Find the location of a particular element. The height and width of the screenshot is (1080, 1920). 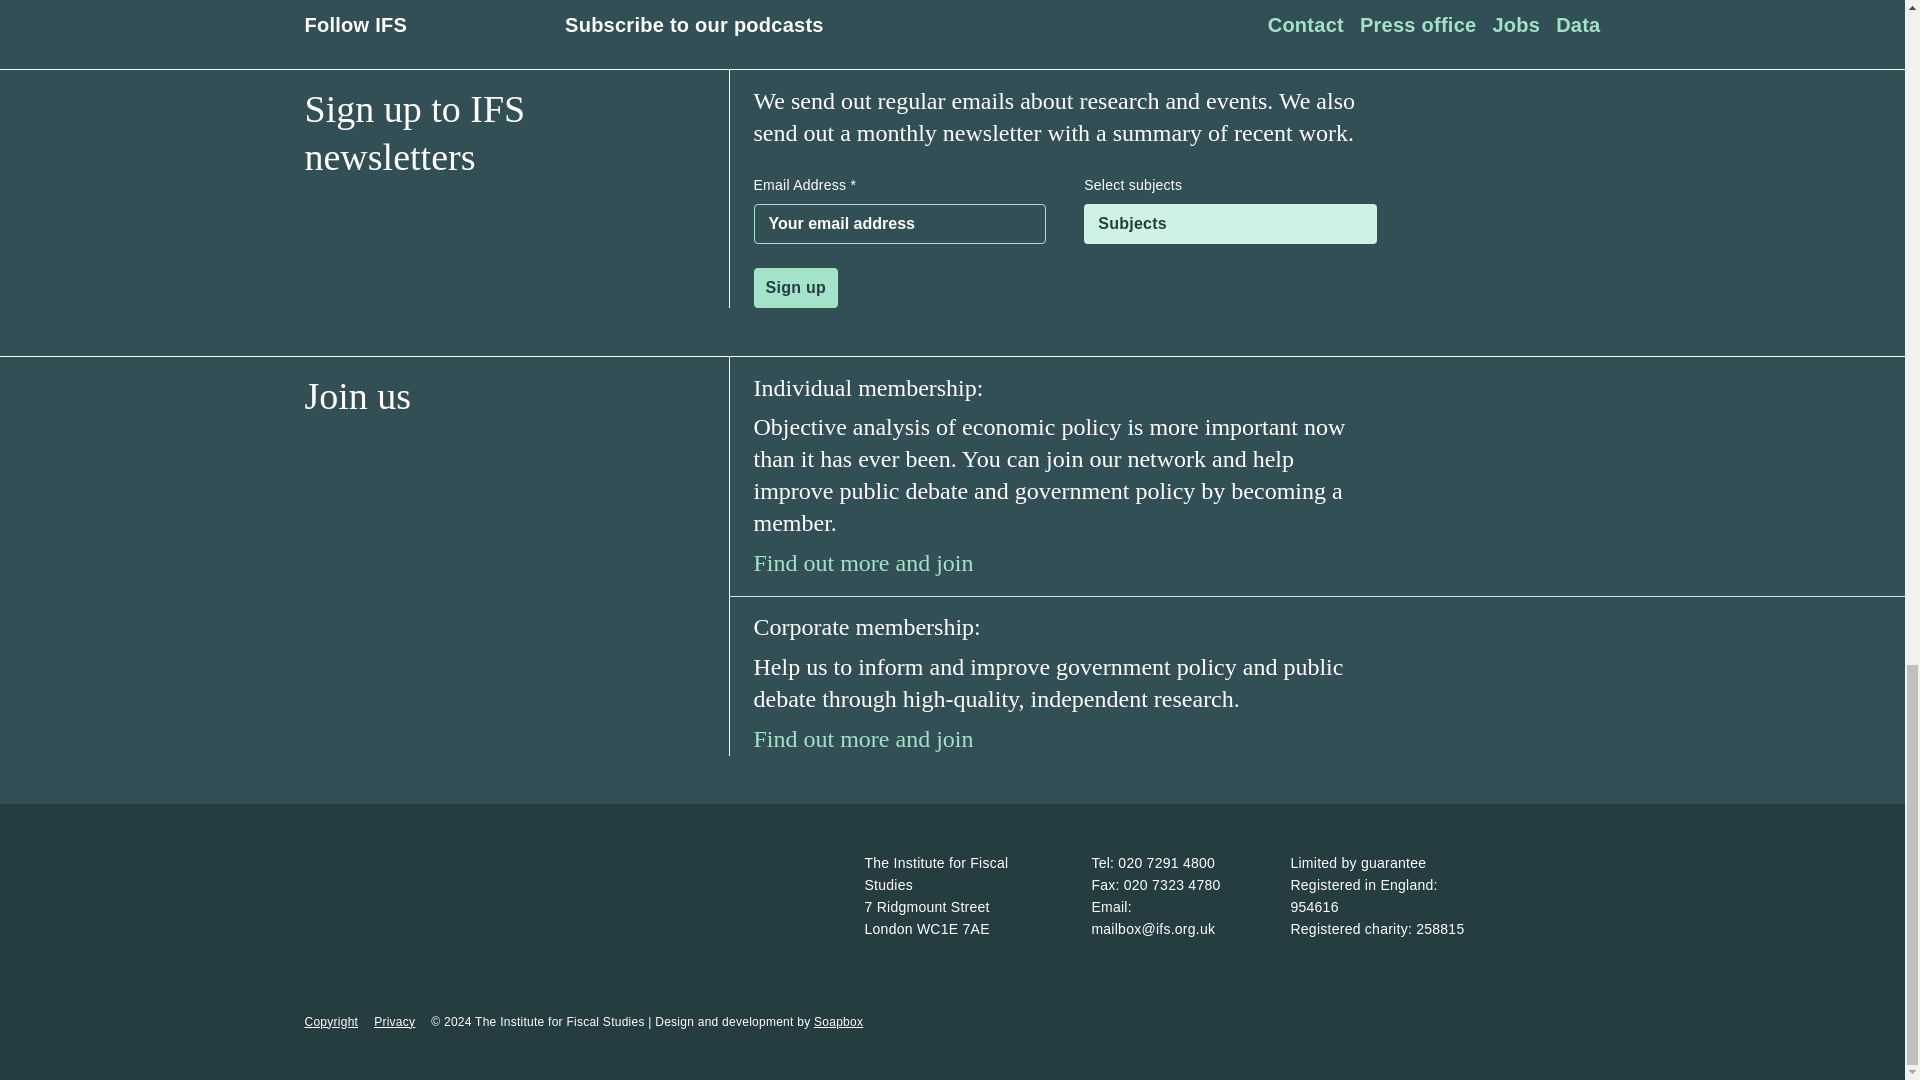

Visit the YouTube profile of IFS is located at coordinates (516, 24).